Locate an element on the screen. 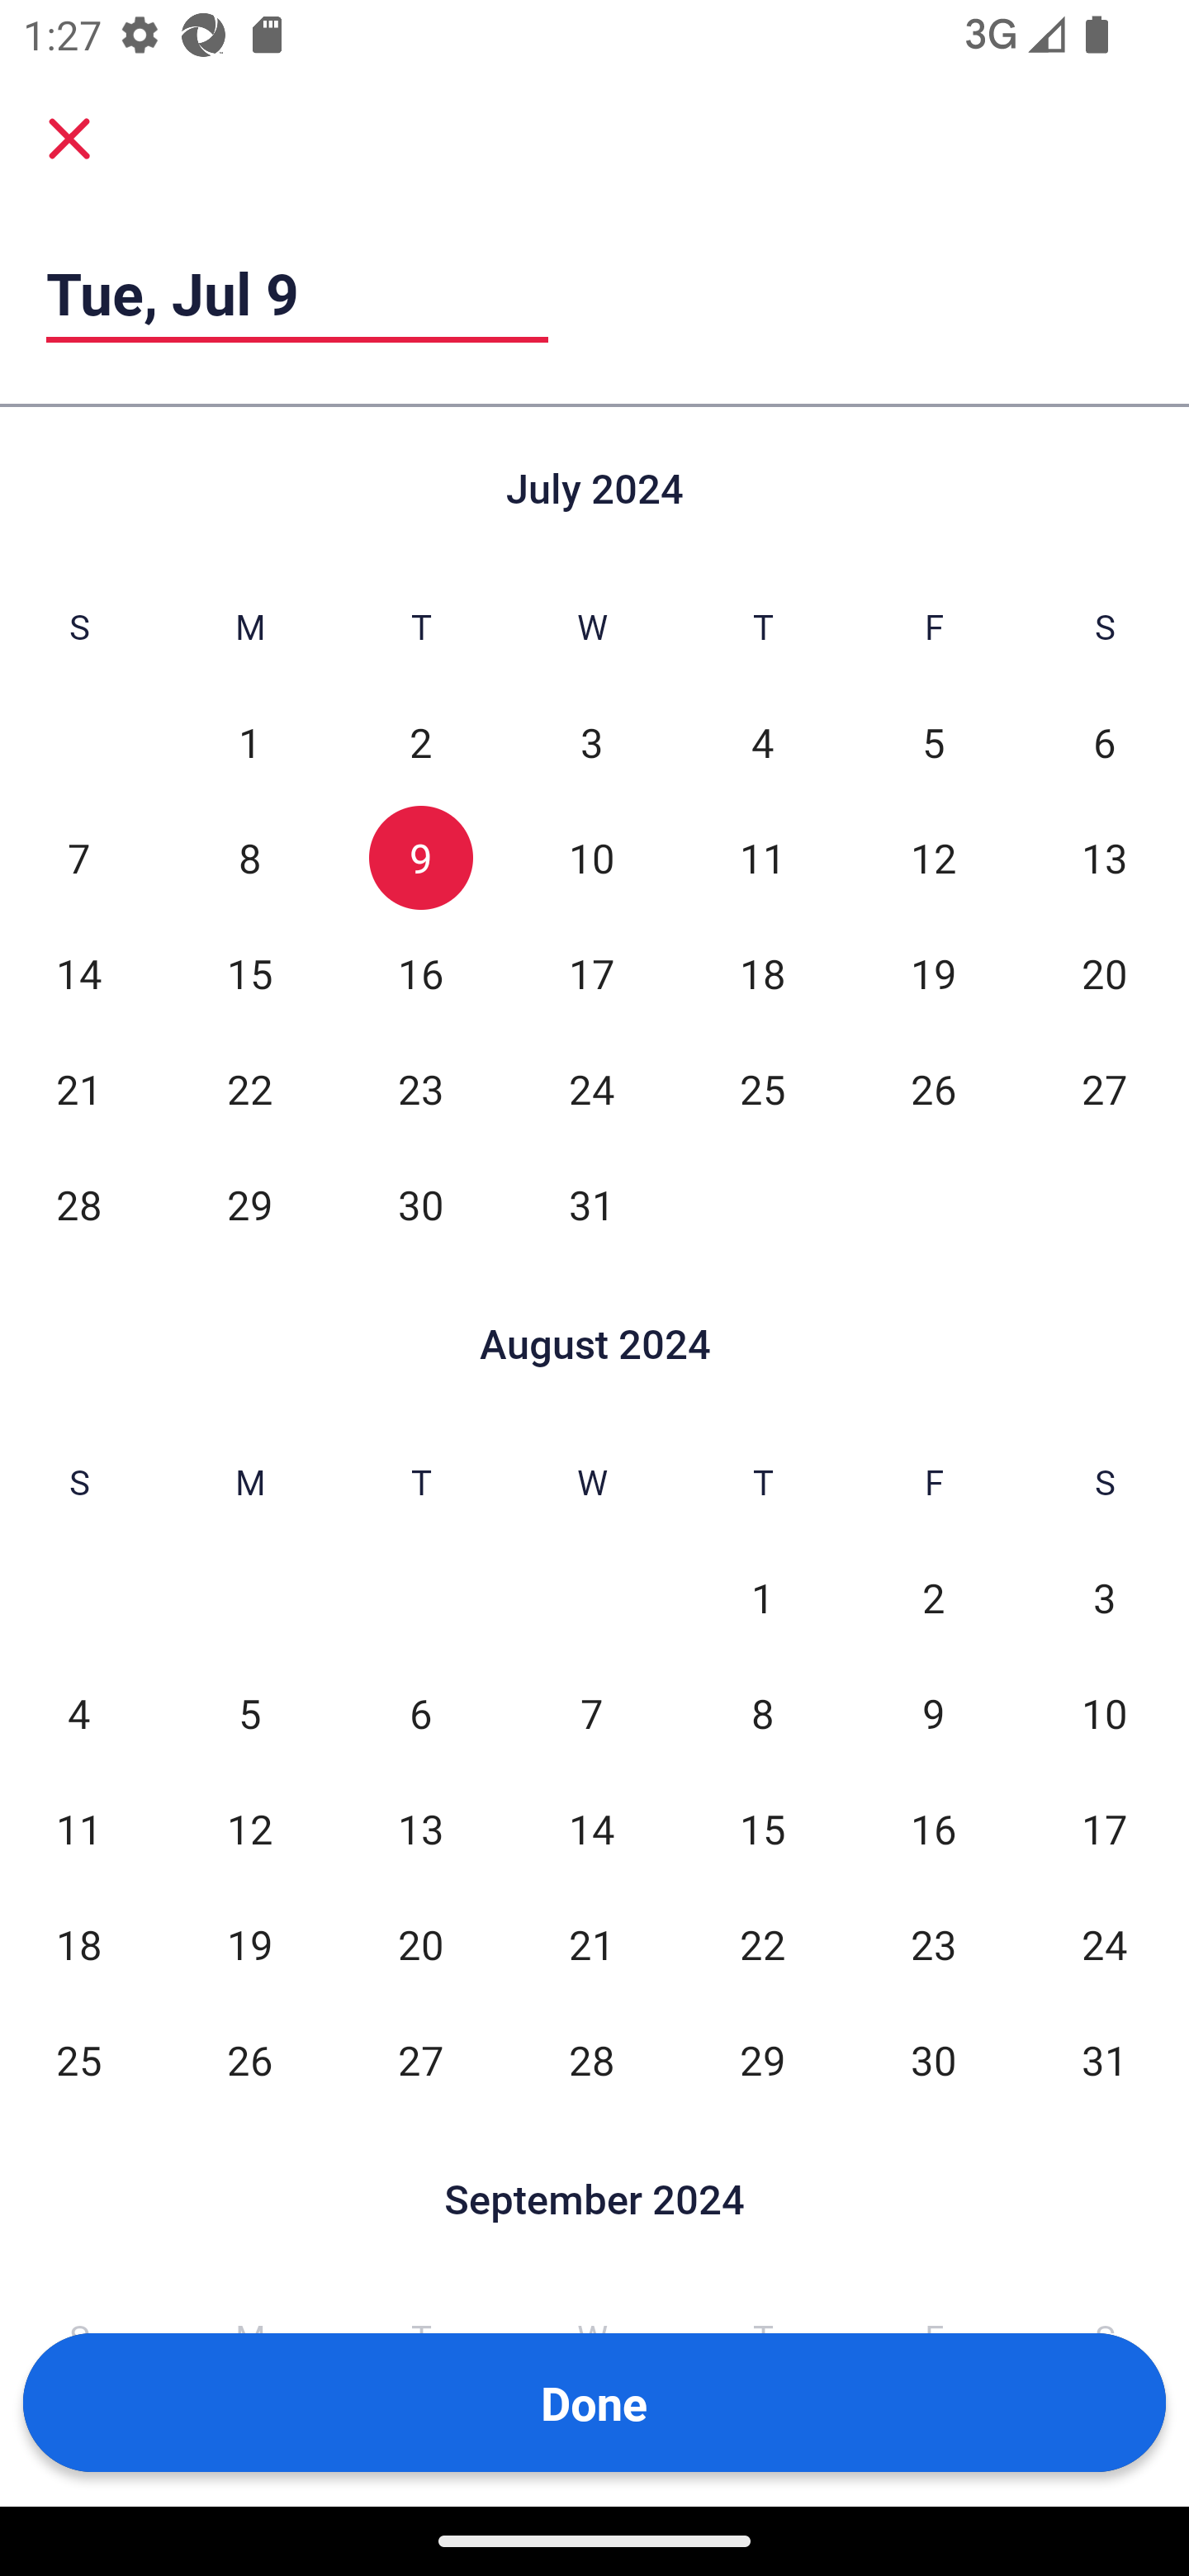 The height and width of the screenshot is (2576, 1189). 6 Tue, Aug 6, Not Selected is located at coordinates (421, 1714).